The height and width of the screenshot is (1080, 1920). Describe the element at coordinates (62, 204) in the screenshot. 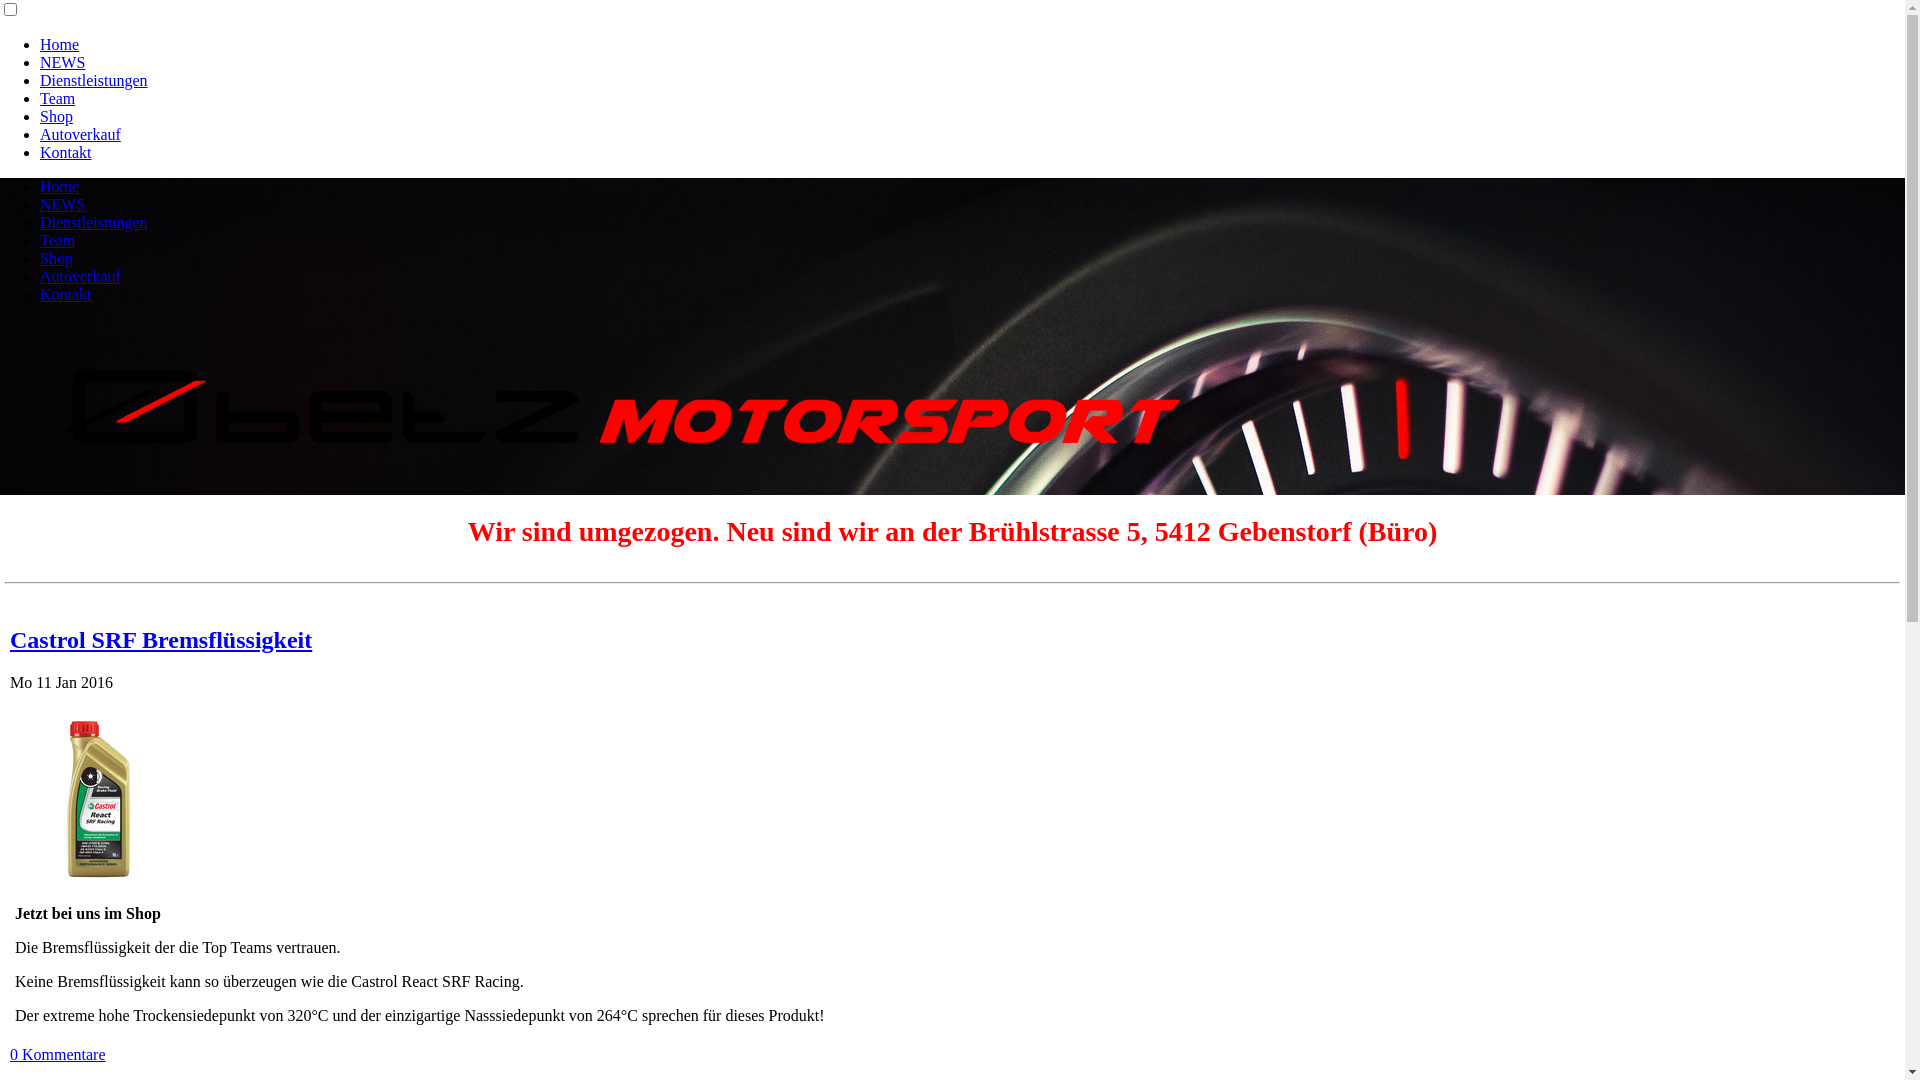

I see `NEWS` at that location.